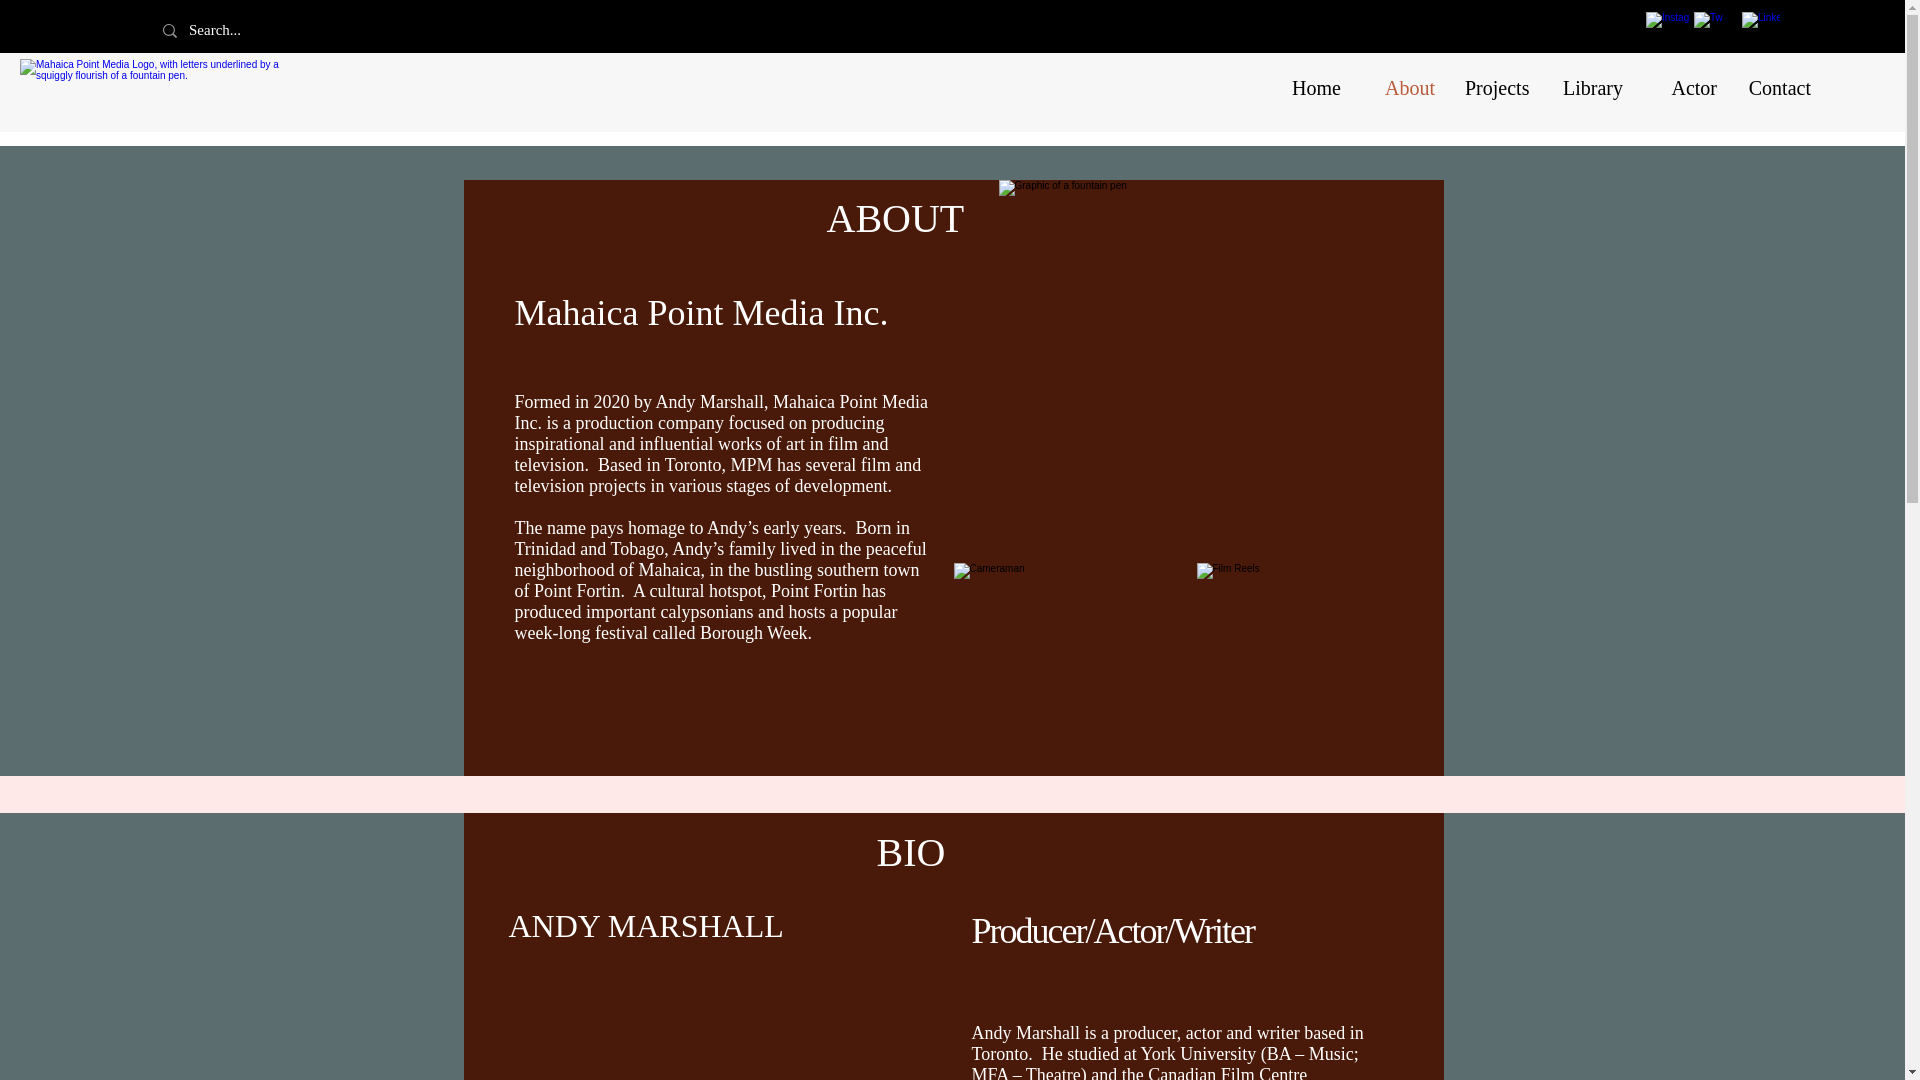 The image size is (1920, 1080). What do you see at coordinates (1496, 88) in the screenshot?
I see `Projects` at bounding box center [1496, 88].